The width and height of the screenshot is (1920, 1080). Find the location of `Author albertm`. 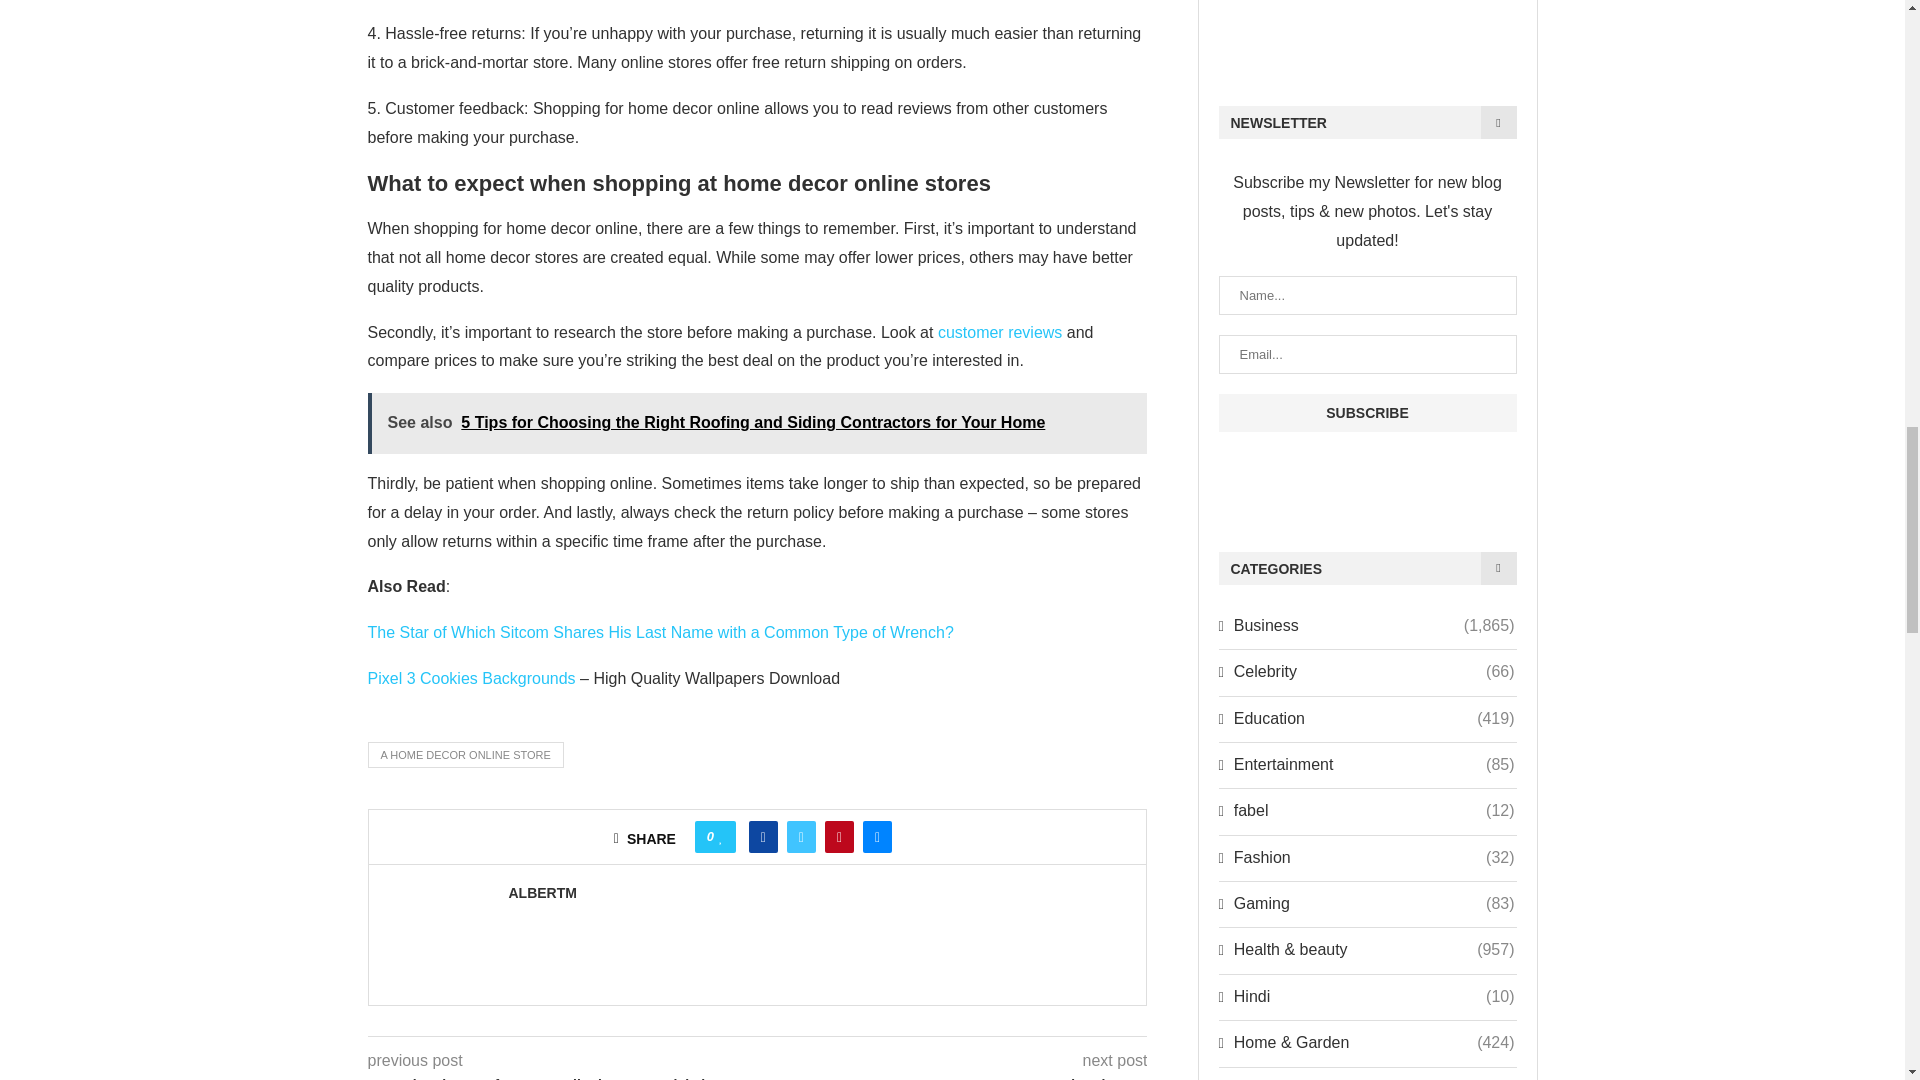

Author albertm is located at coordinates (542, 892).